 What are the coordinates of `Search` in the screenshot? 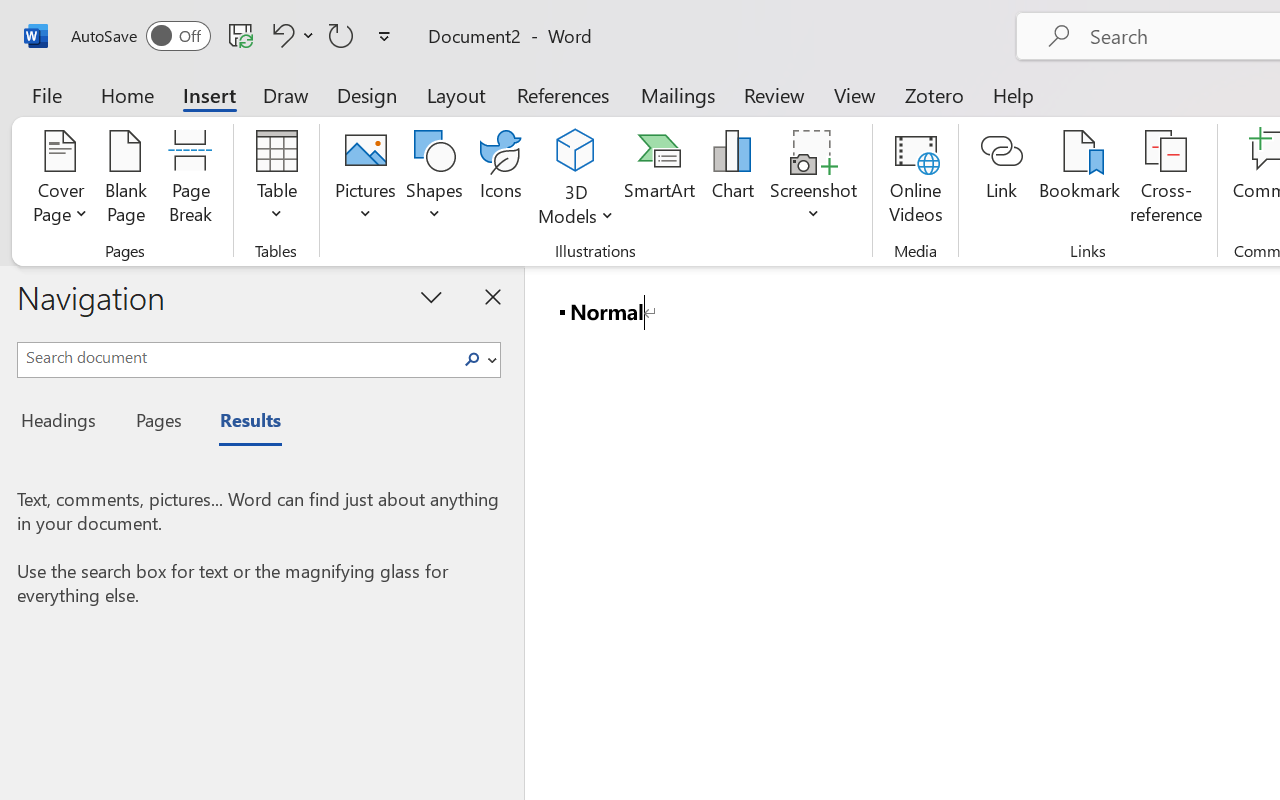 It's located at (478, 360).